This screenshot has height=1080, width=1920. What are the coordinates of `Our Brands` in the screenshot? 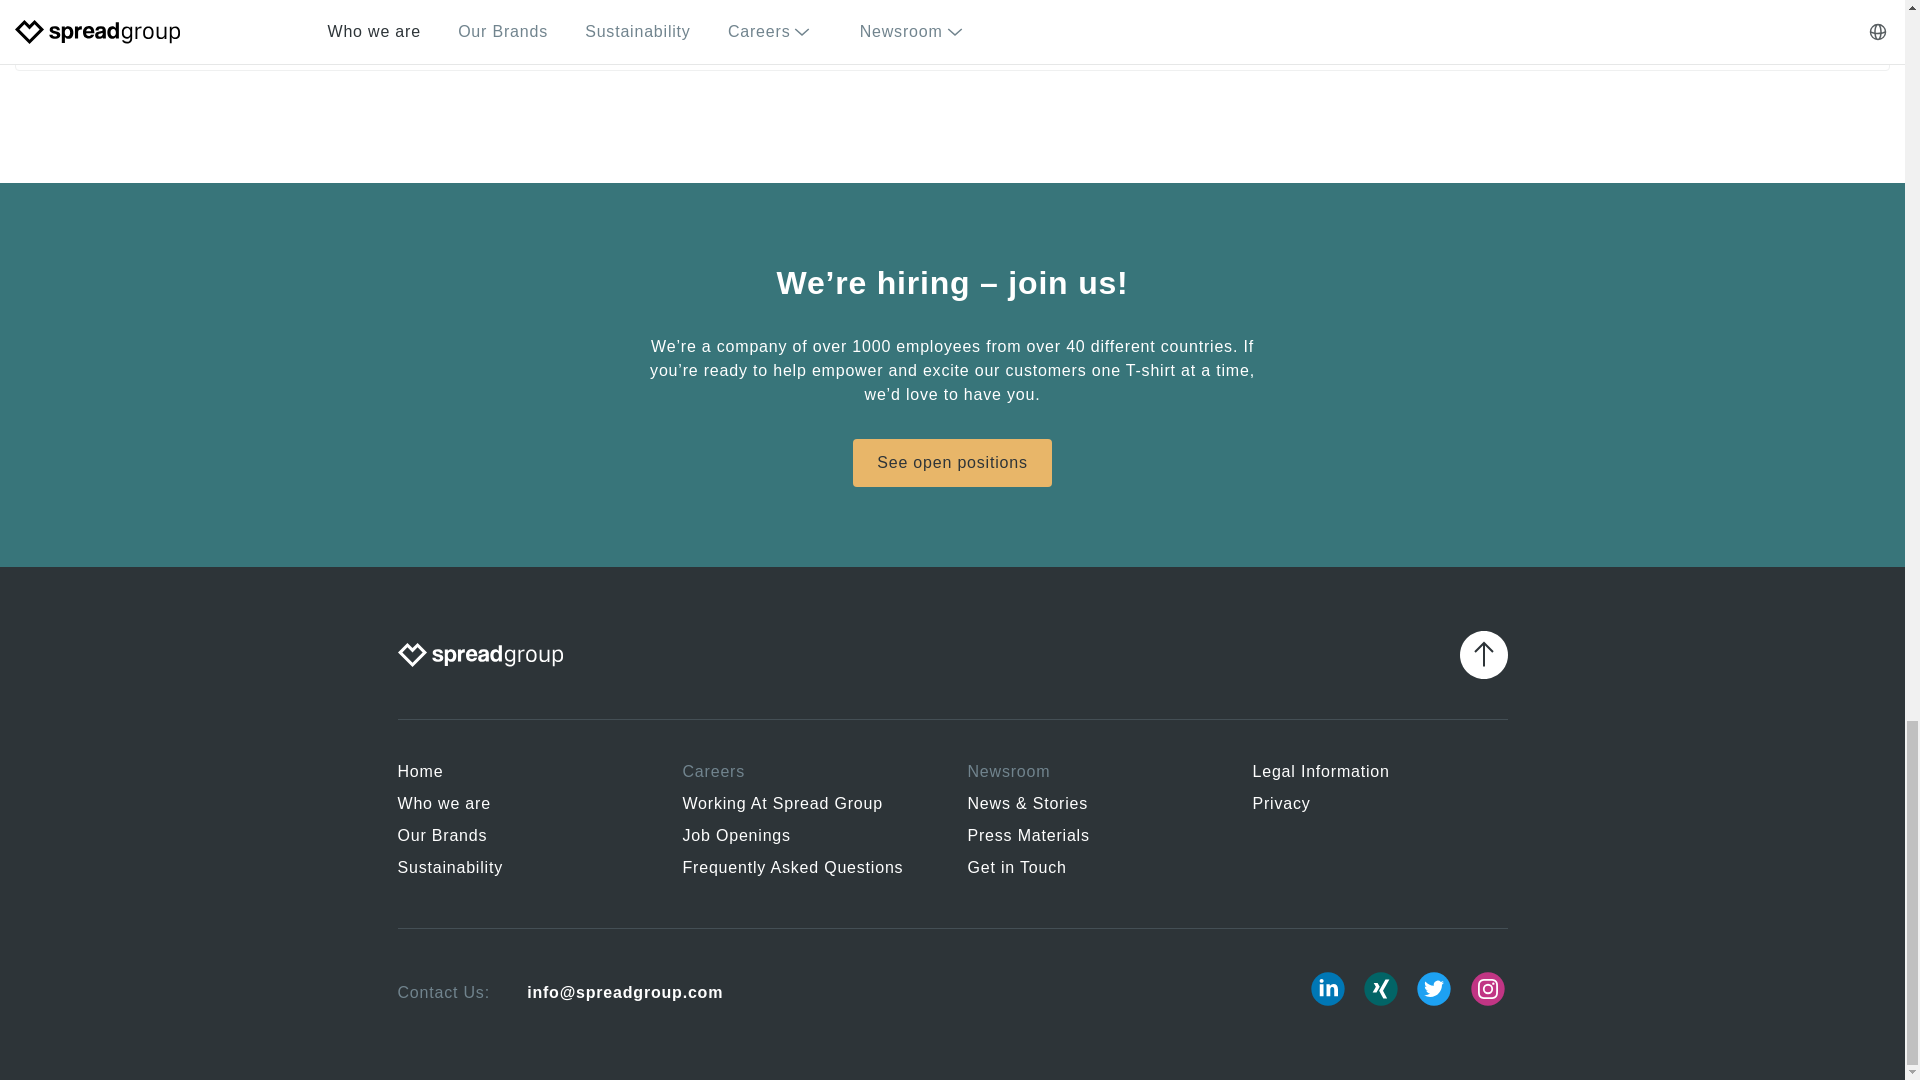 It's located at (524, 840).